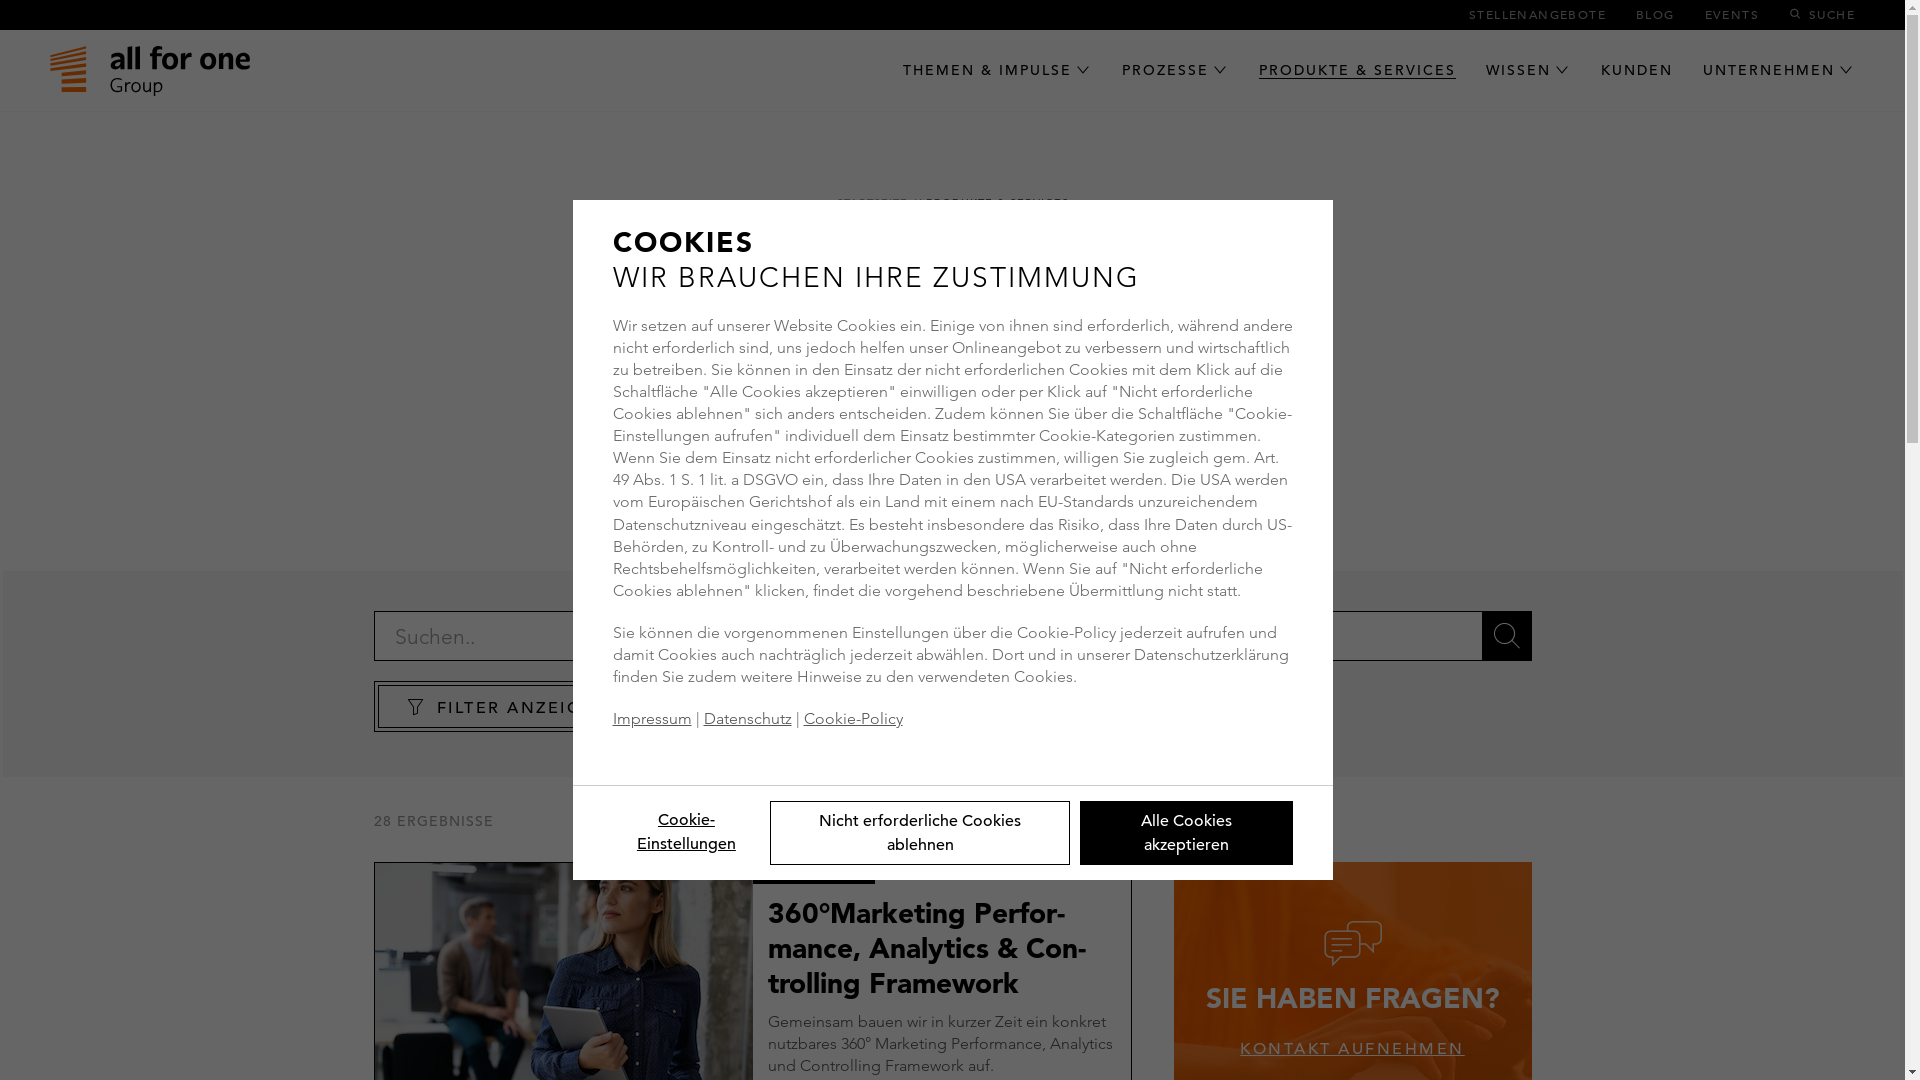  What do you see at coordinates (1822, 15) in the screenshot?
I see `SUCHE` at bounding box center [1822, 15].